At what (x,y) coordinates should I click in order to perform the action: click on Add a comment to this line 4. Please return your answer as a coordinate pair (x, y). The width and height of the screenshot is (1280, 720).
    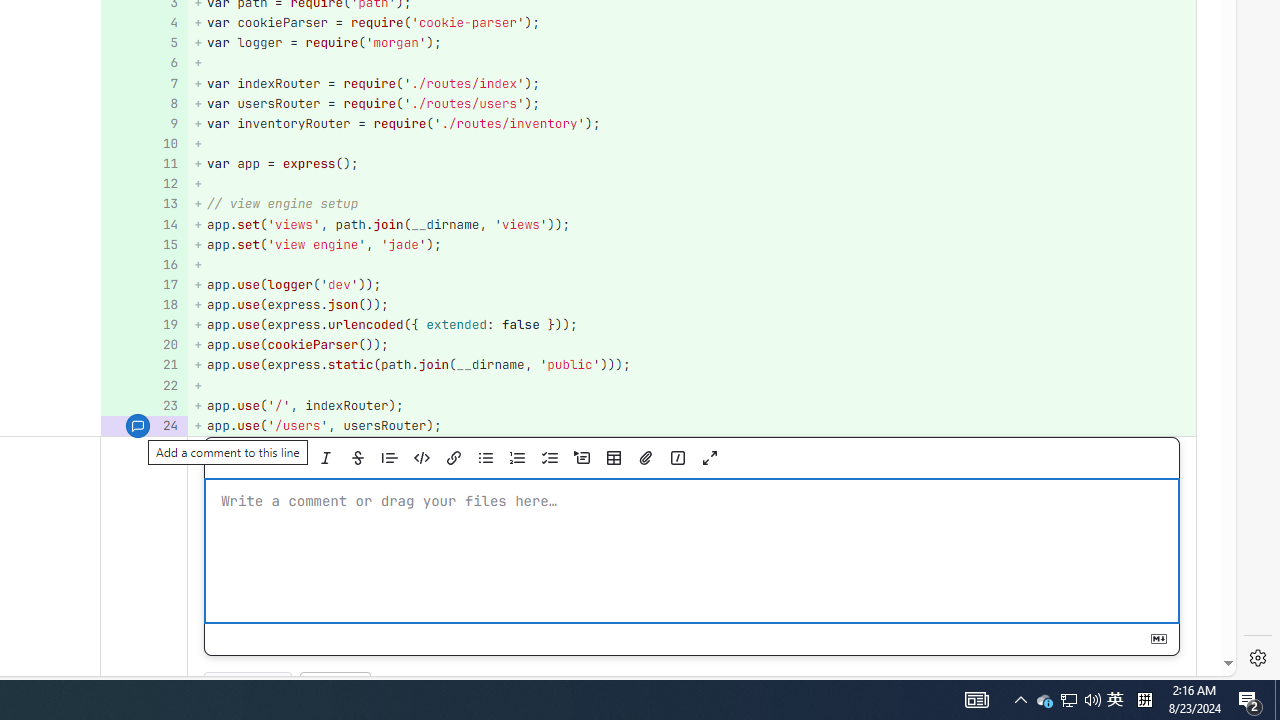
    Looking at the image, I should click on (144, 22).